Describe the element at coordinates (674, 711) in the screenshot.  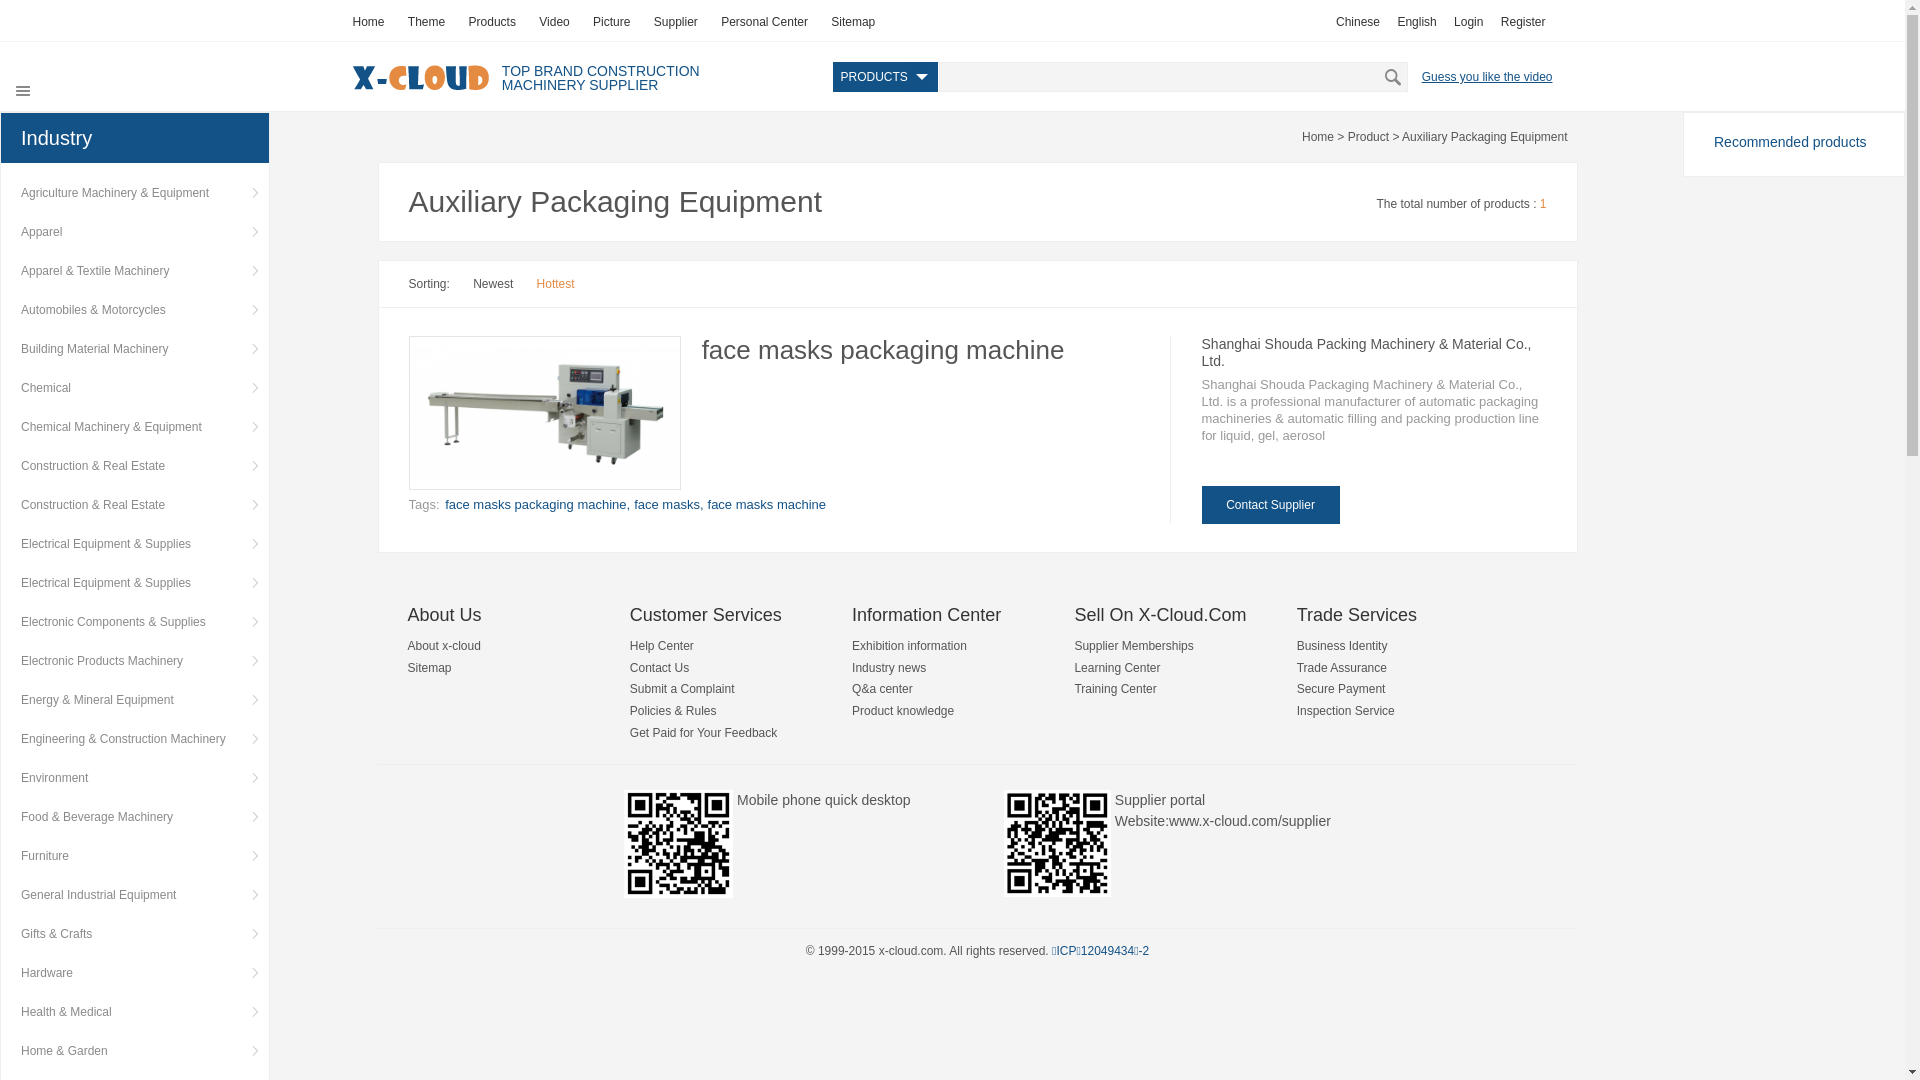
I see `Policies & Rules` at that location.